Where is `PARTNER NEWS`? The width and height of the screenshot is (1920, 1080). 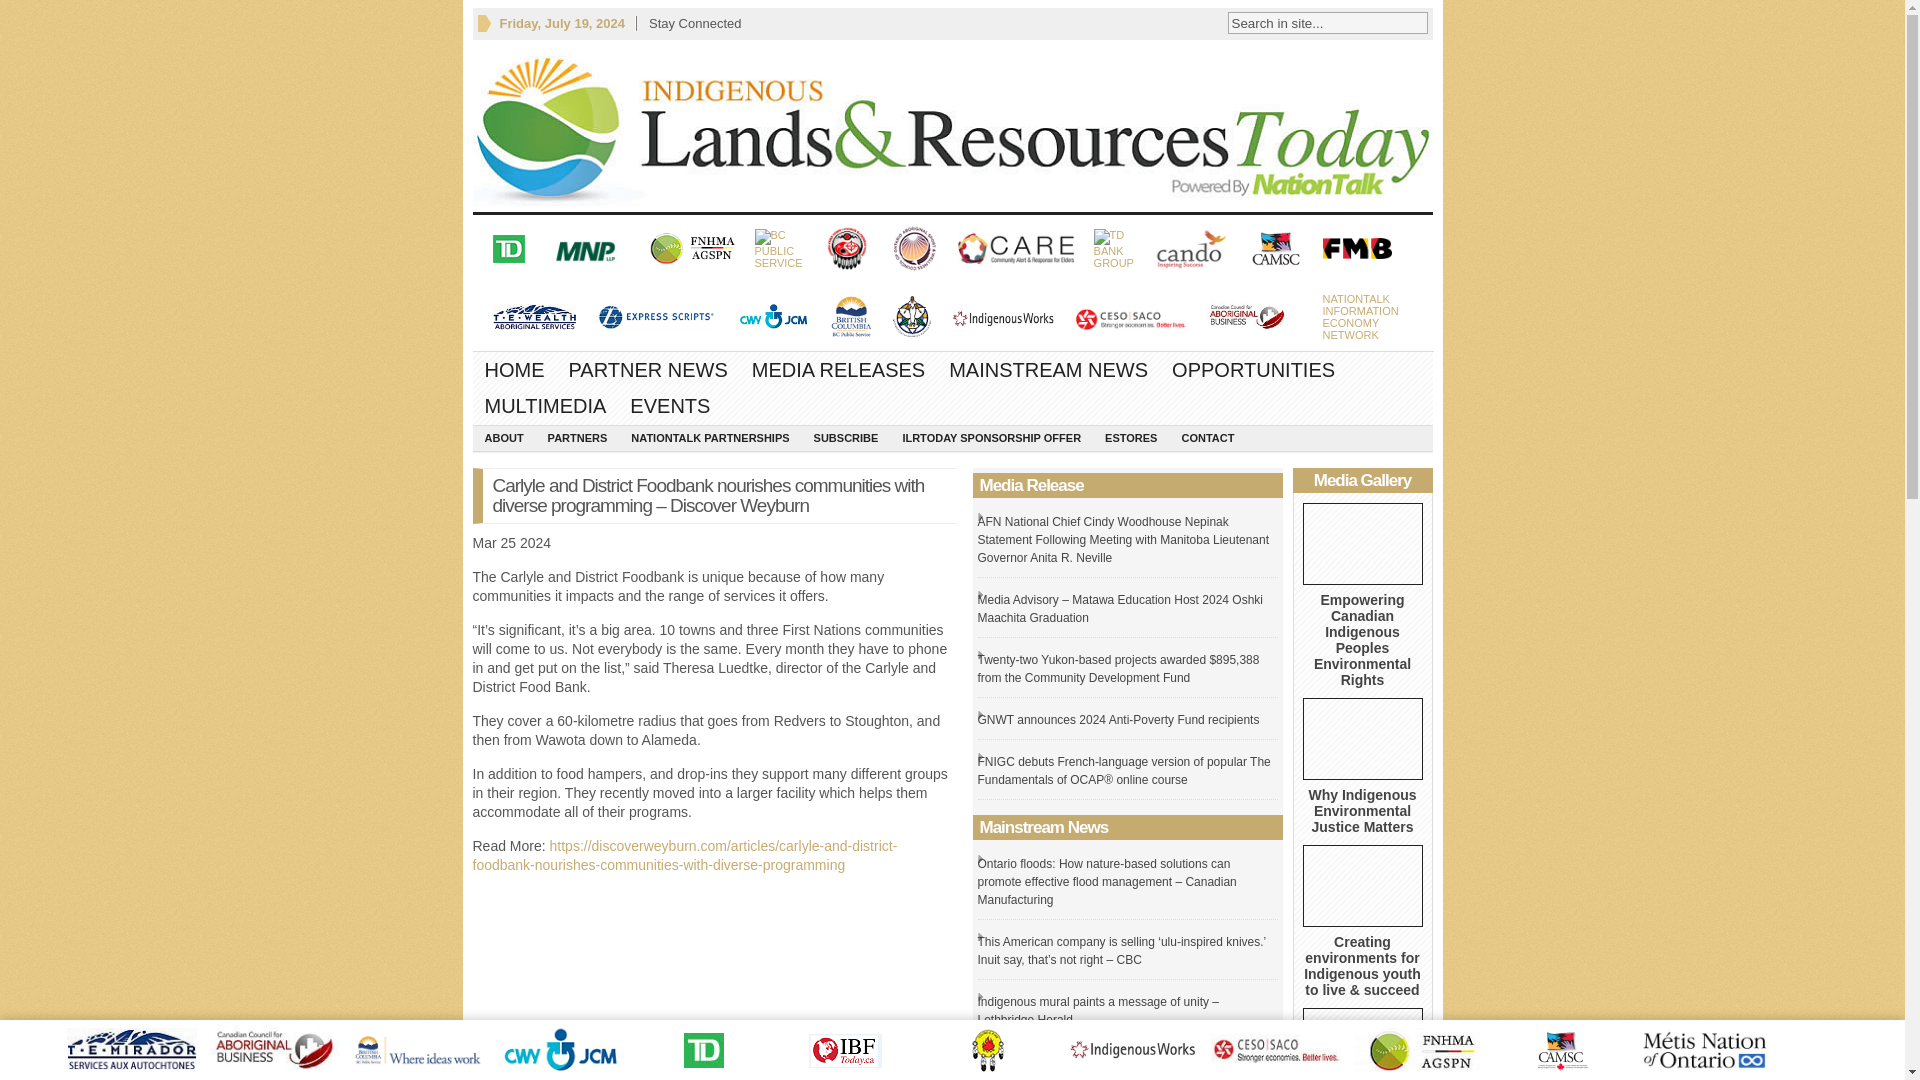 PARTNER NEWS is located at coordinates (952, 125).